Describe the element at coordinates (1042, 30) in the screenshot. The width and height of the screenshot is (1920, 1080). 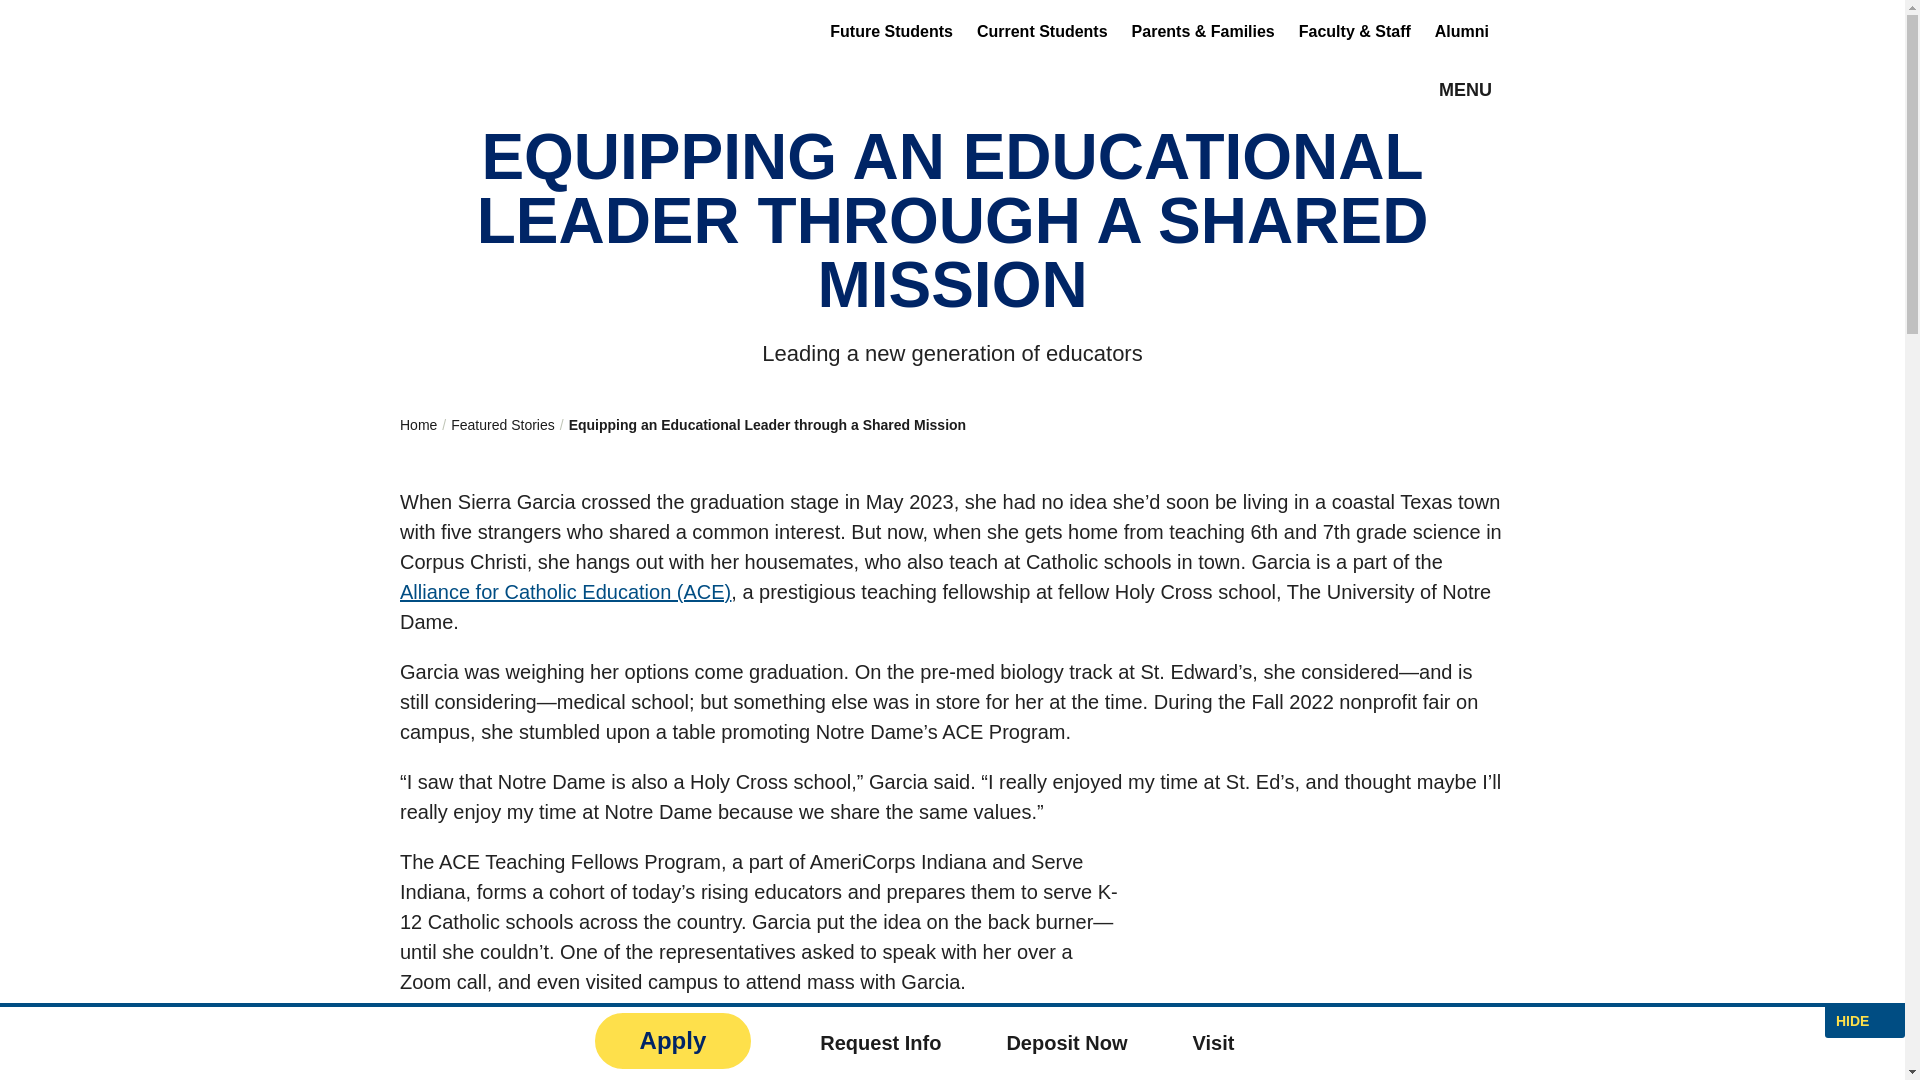
I see `Current Students` at that location.